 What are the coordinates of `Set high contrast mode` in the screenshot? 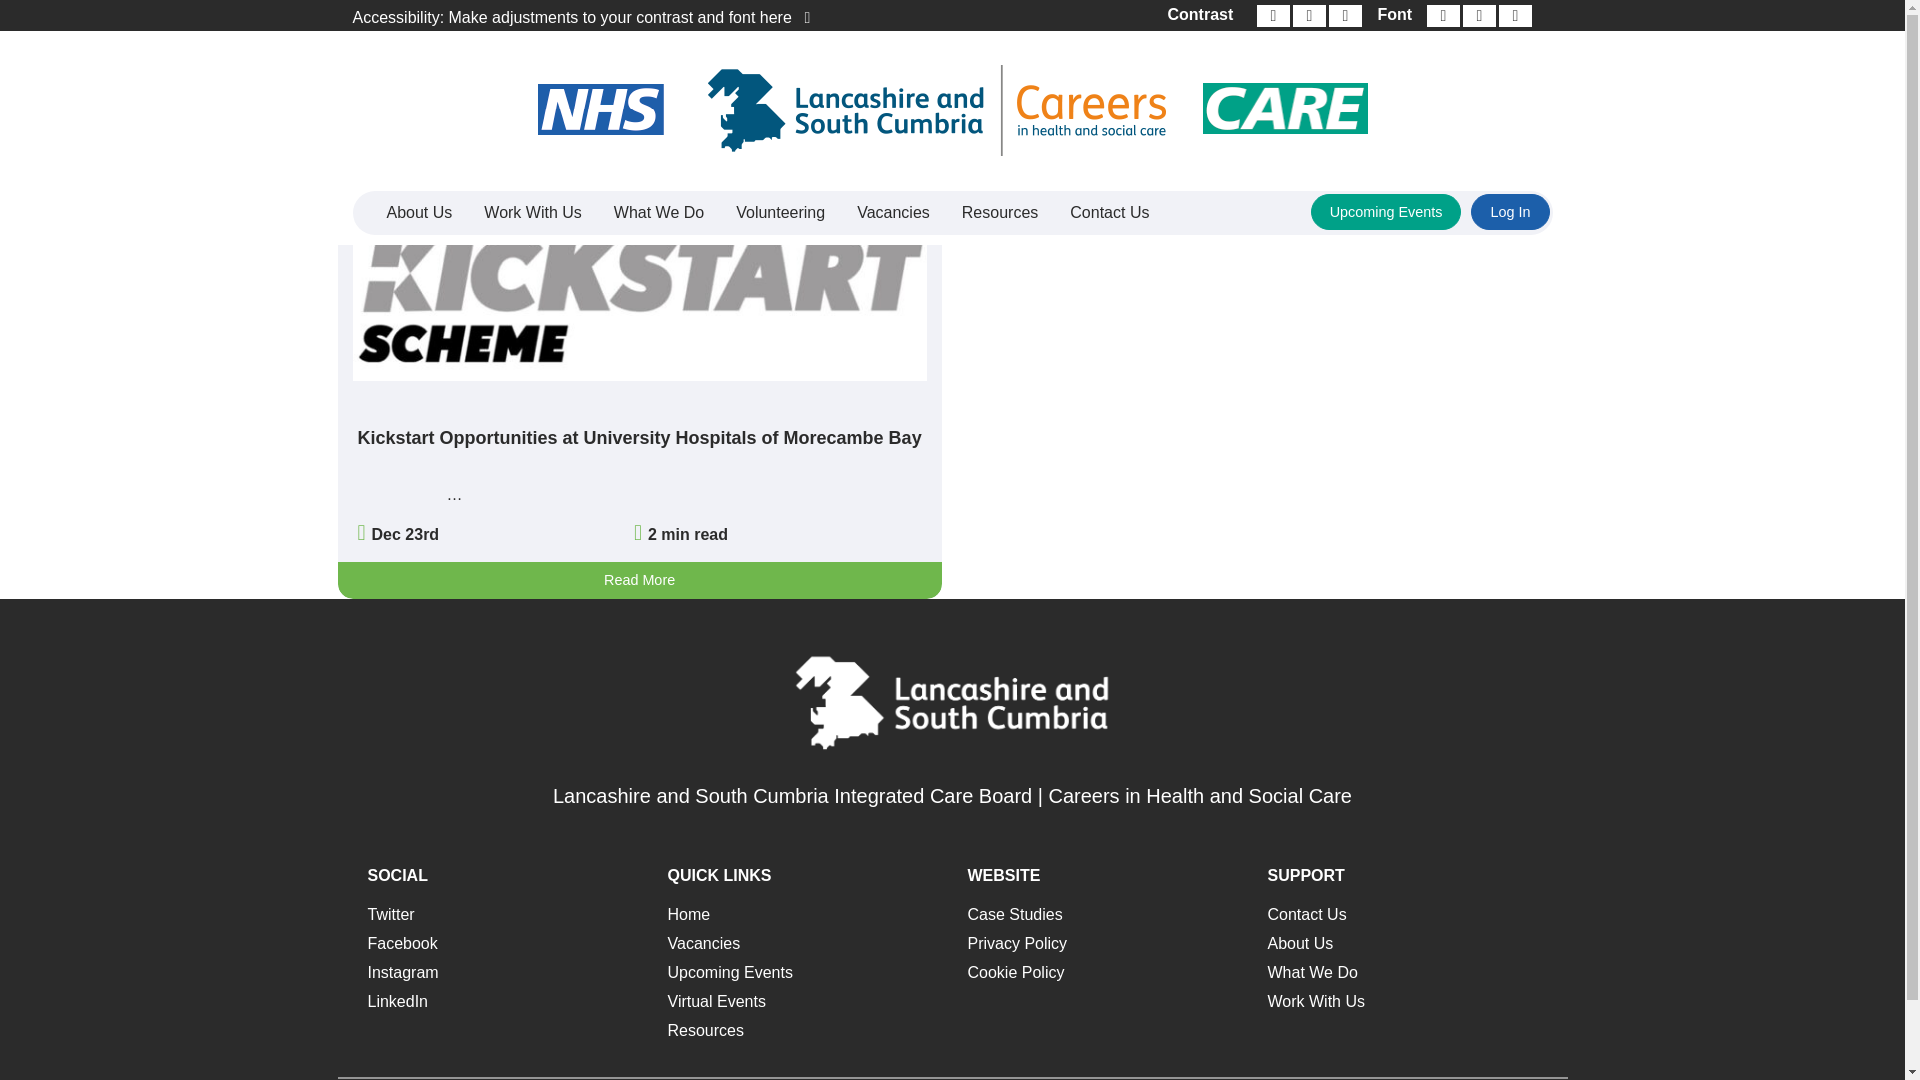 It's located at (1344, 16).